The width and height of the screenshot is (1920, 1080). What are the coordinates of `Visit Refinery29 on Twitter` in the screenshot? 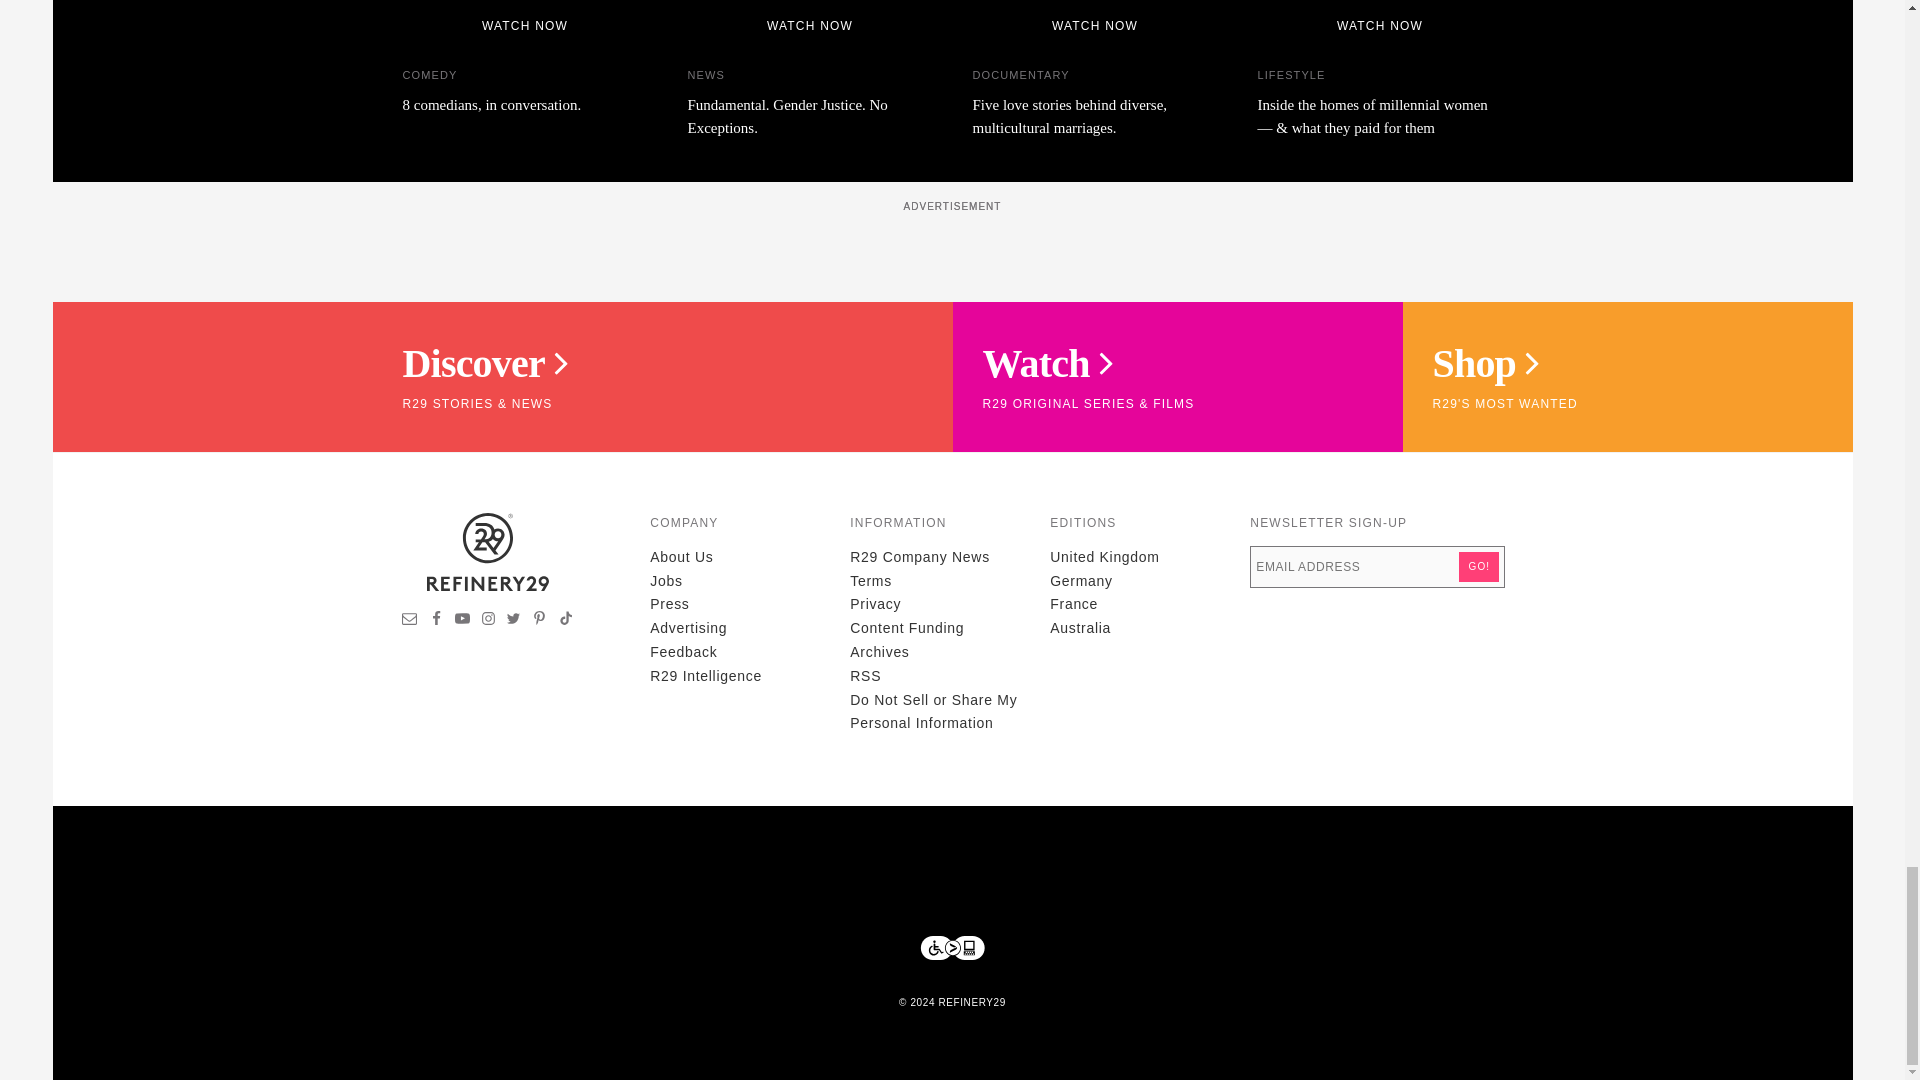 It's located at (513, 620).